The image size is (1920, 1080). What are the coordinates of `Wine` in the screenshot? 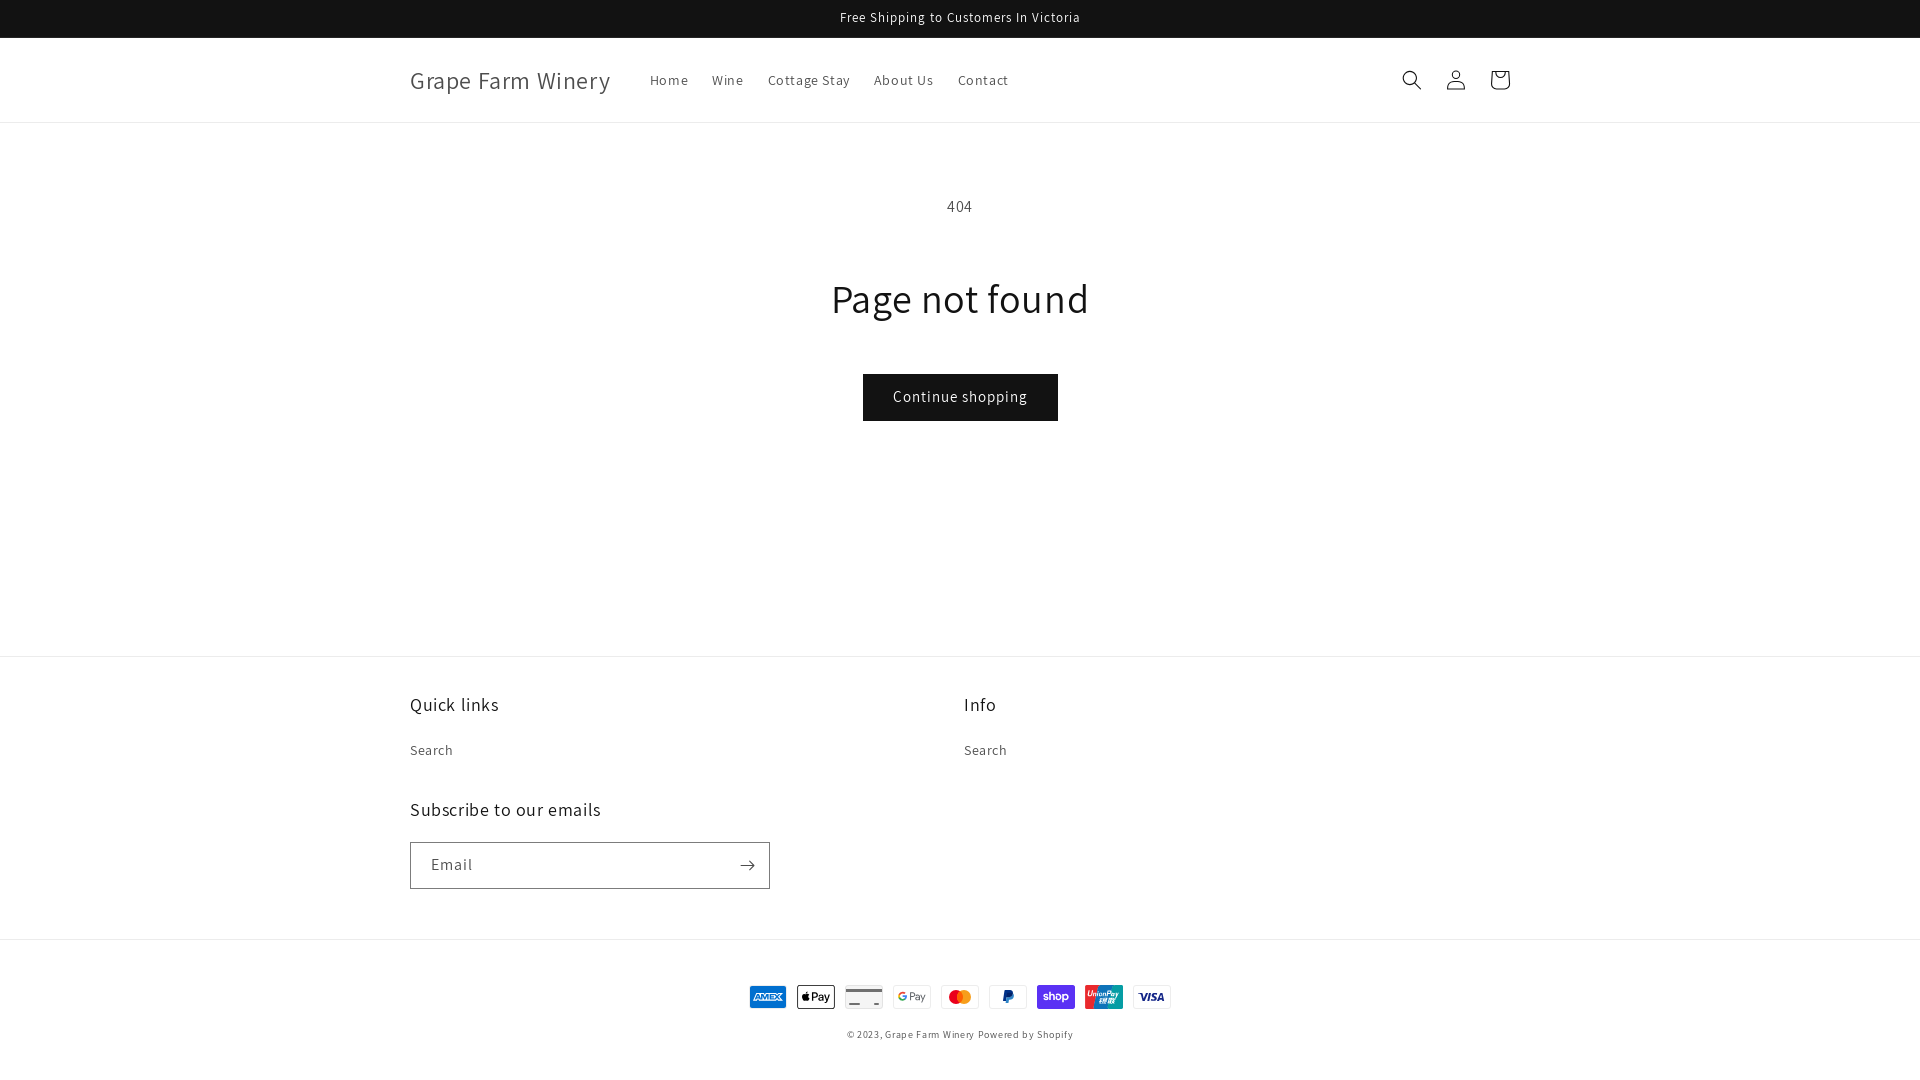 It's located at (728, 80).